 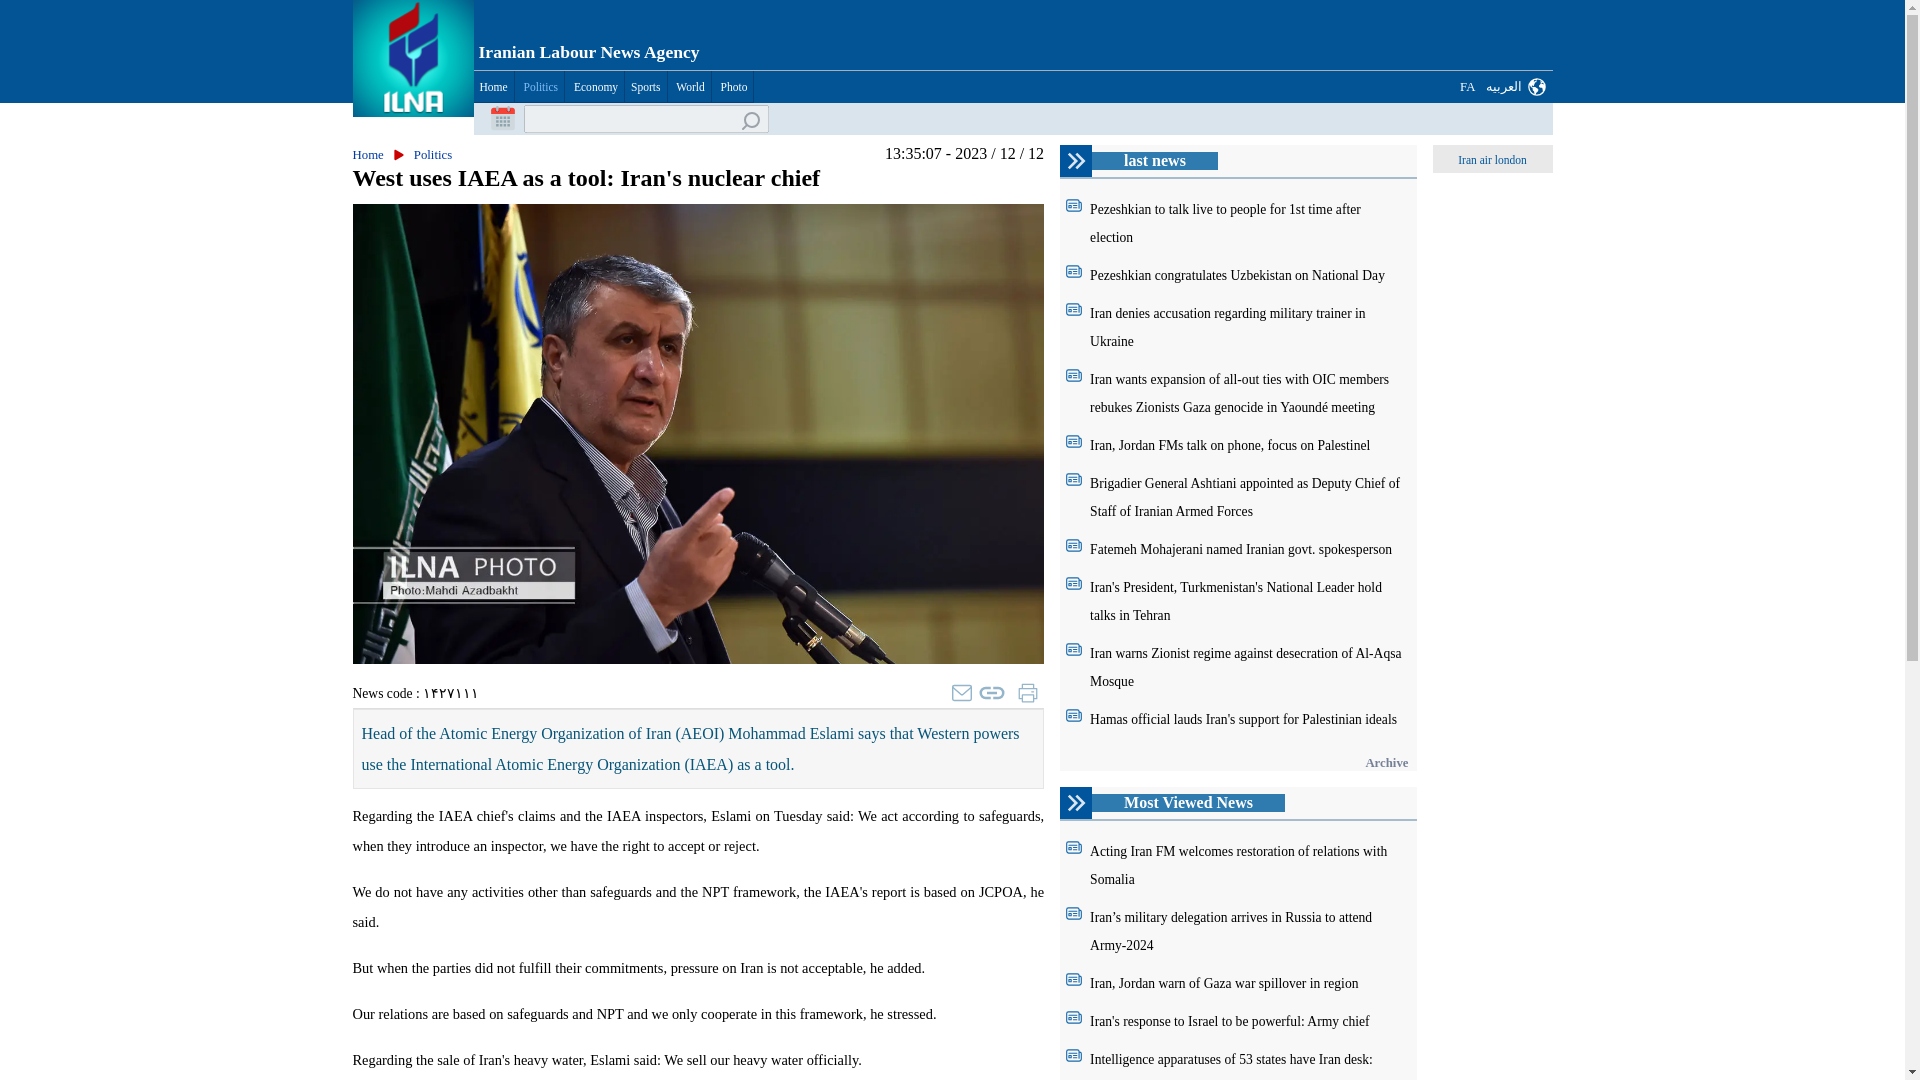 What do you see at coordinates (1237, 274) in the screenshot?
I see `Pezeshkian congratulates Uzbekistan on National Day` at bounding box center [1237, 274].